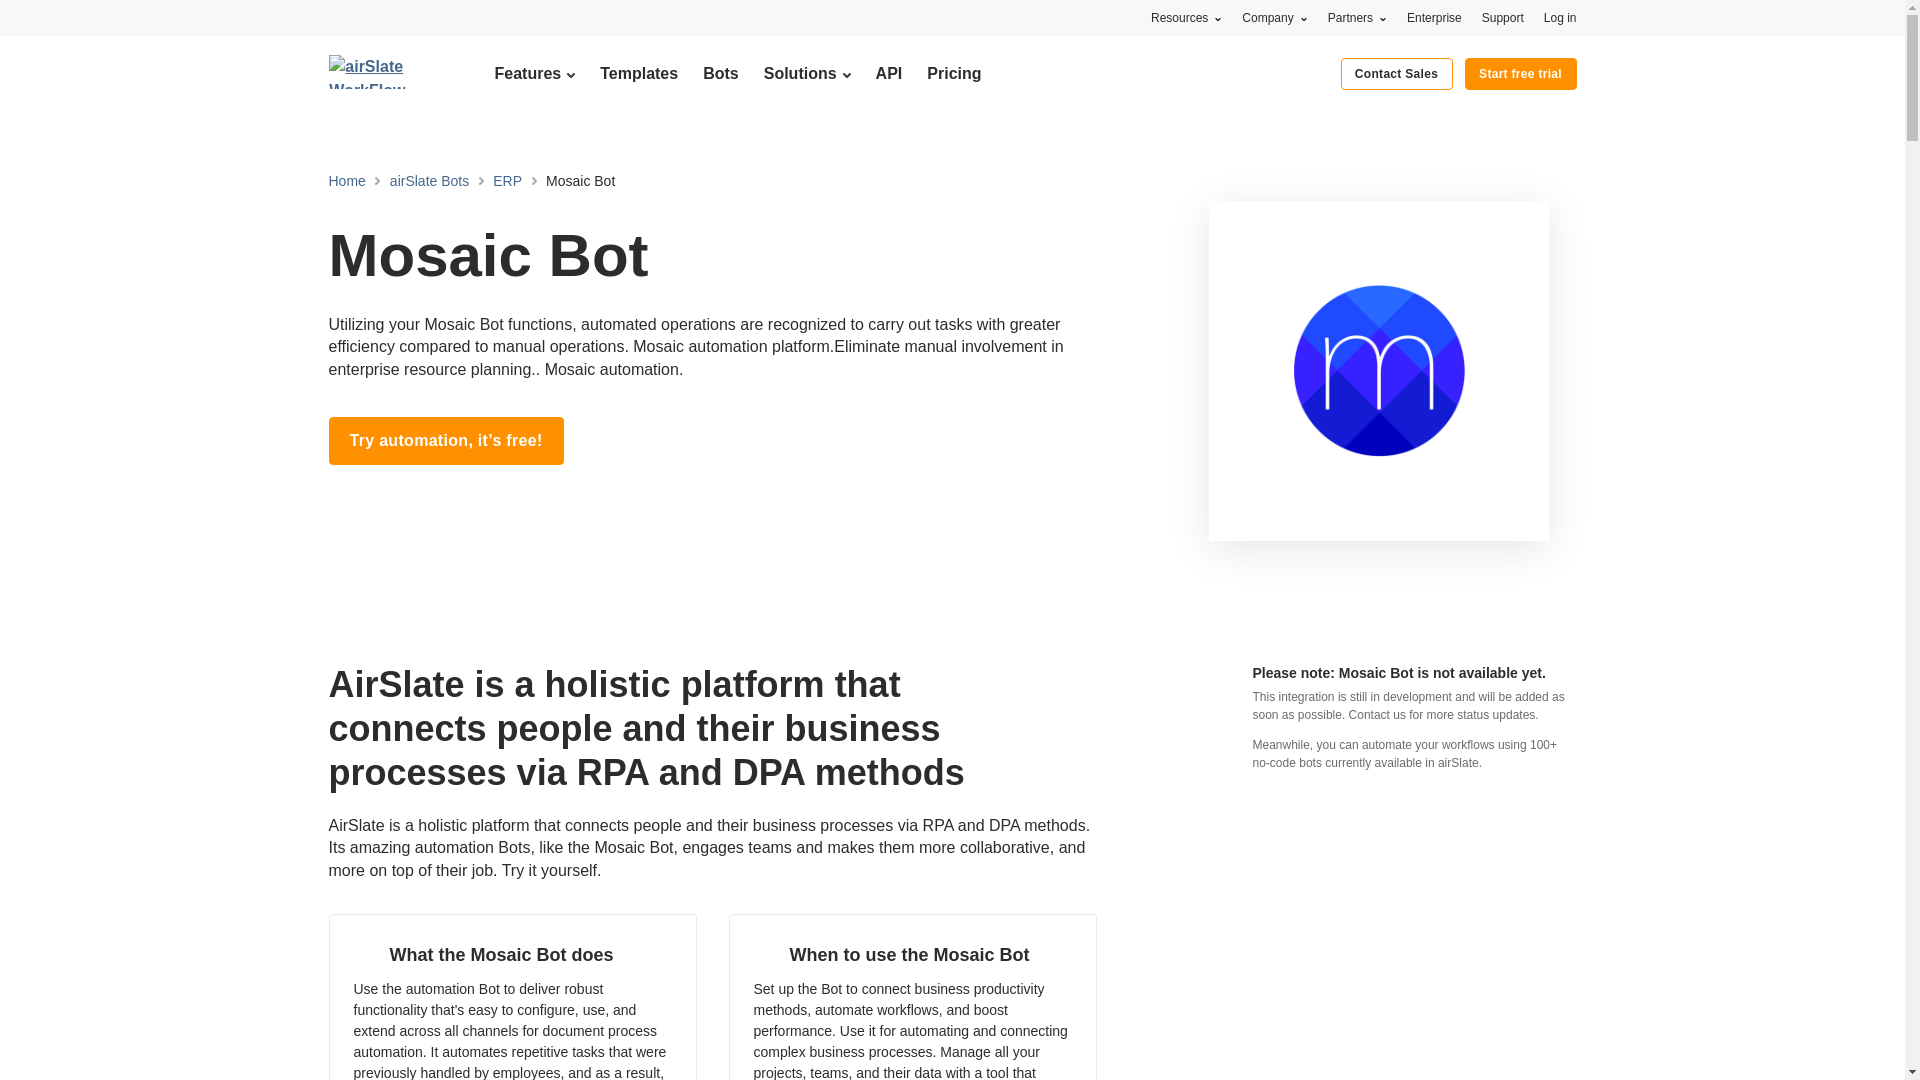  I want to click on Partners, so click(1357, 17).